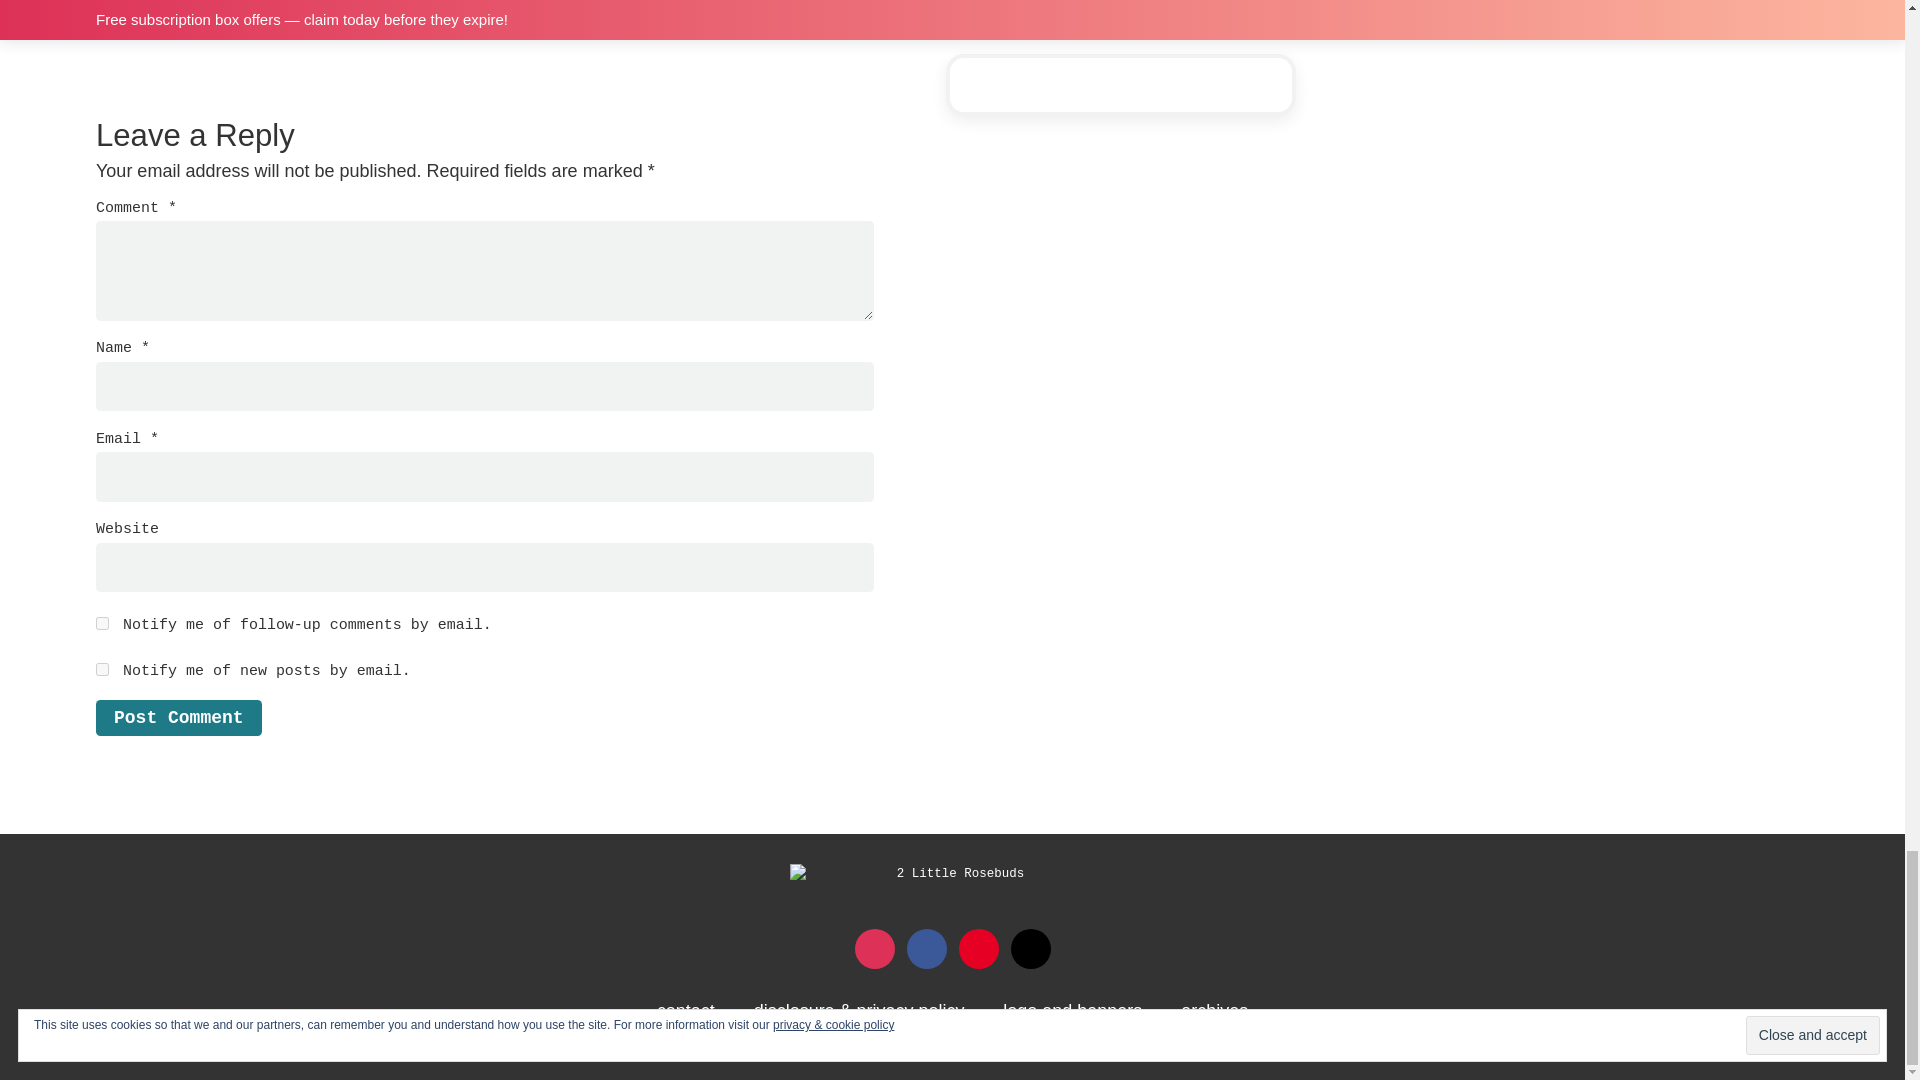 This screenshot has height=1080, width=1920. What do you see at coordinates (178, 717) in the screenshot?
I see `Post Comment` at bounding box center [178, 717].